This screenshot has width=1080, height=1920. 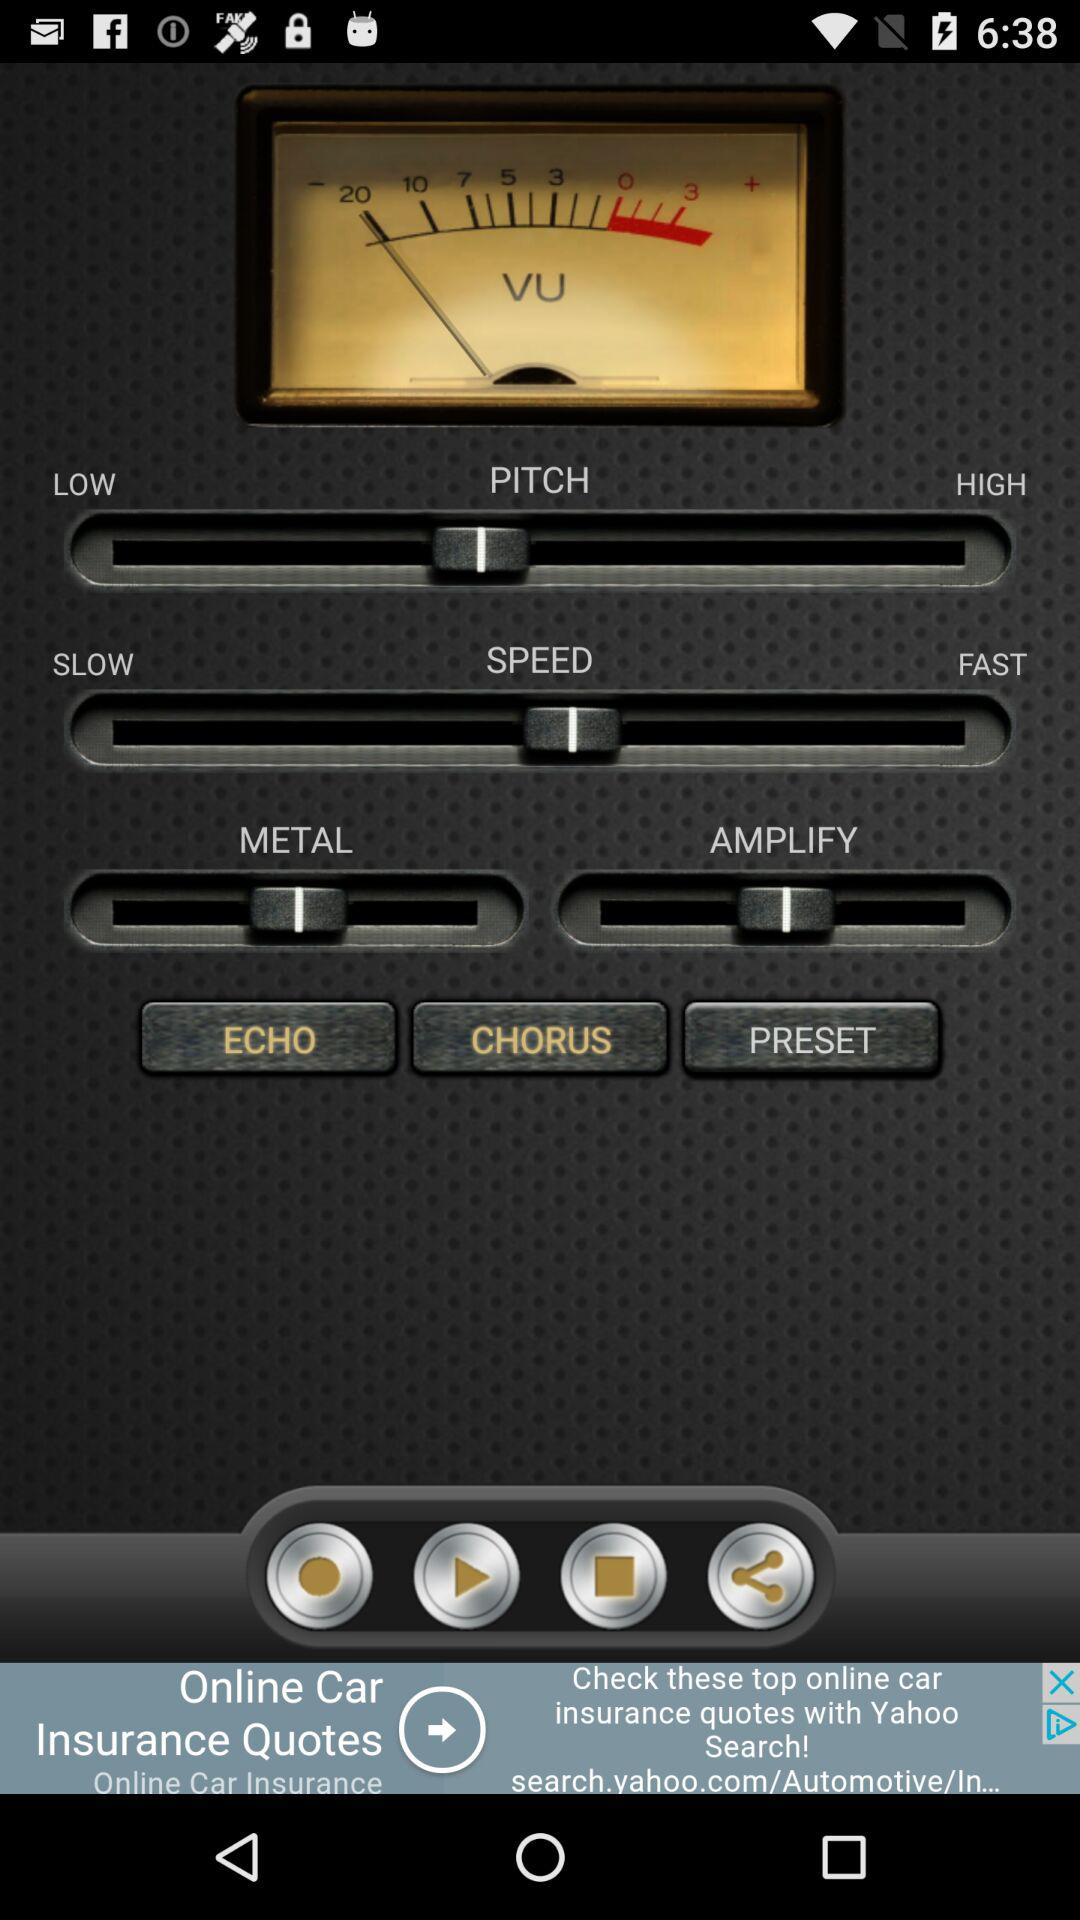 I want to click on record microphone, so click(x=320, y=1576).